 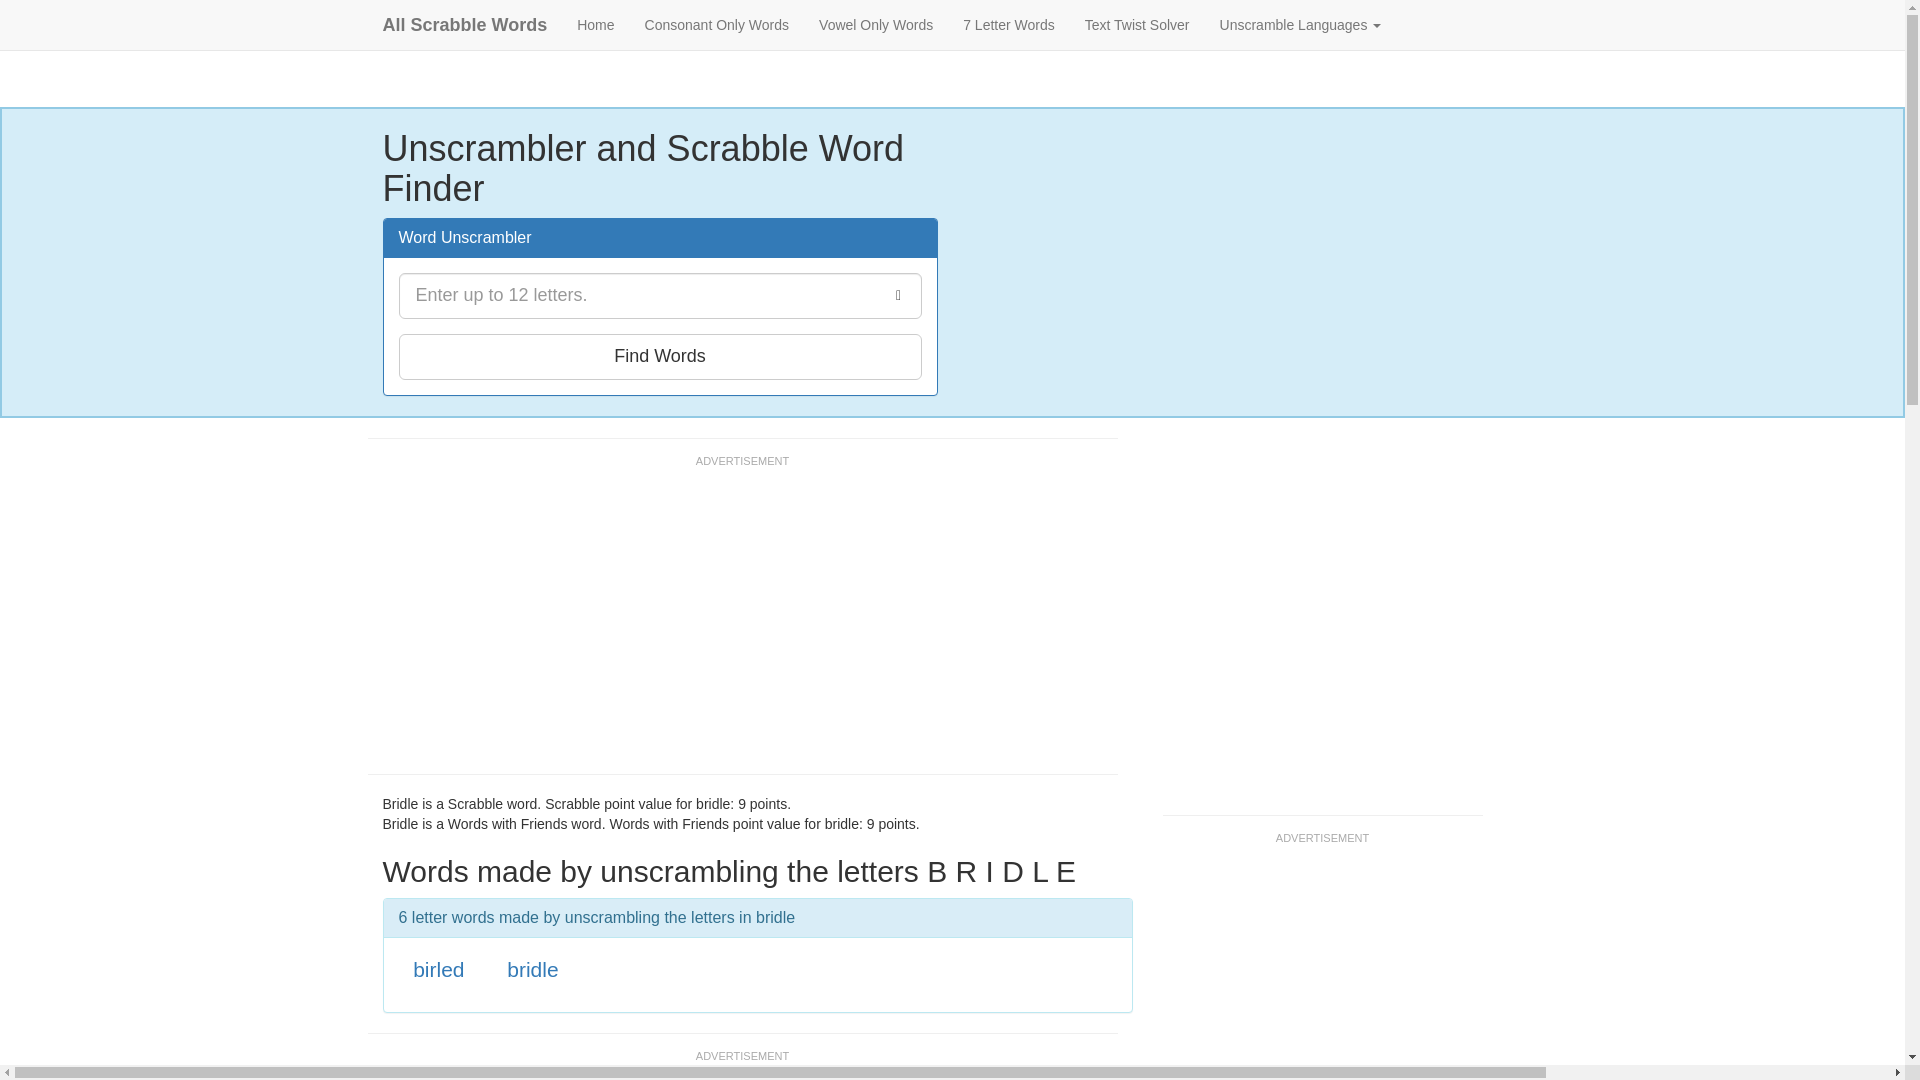 What do you see at coordinates (1301, 24) in the screenshot?
I see `Unscramble Languages` at bounding box center [1301, 24].